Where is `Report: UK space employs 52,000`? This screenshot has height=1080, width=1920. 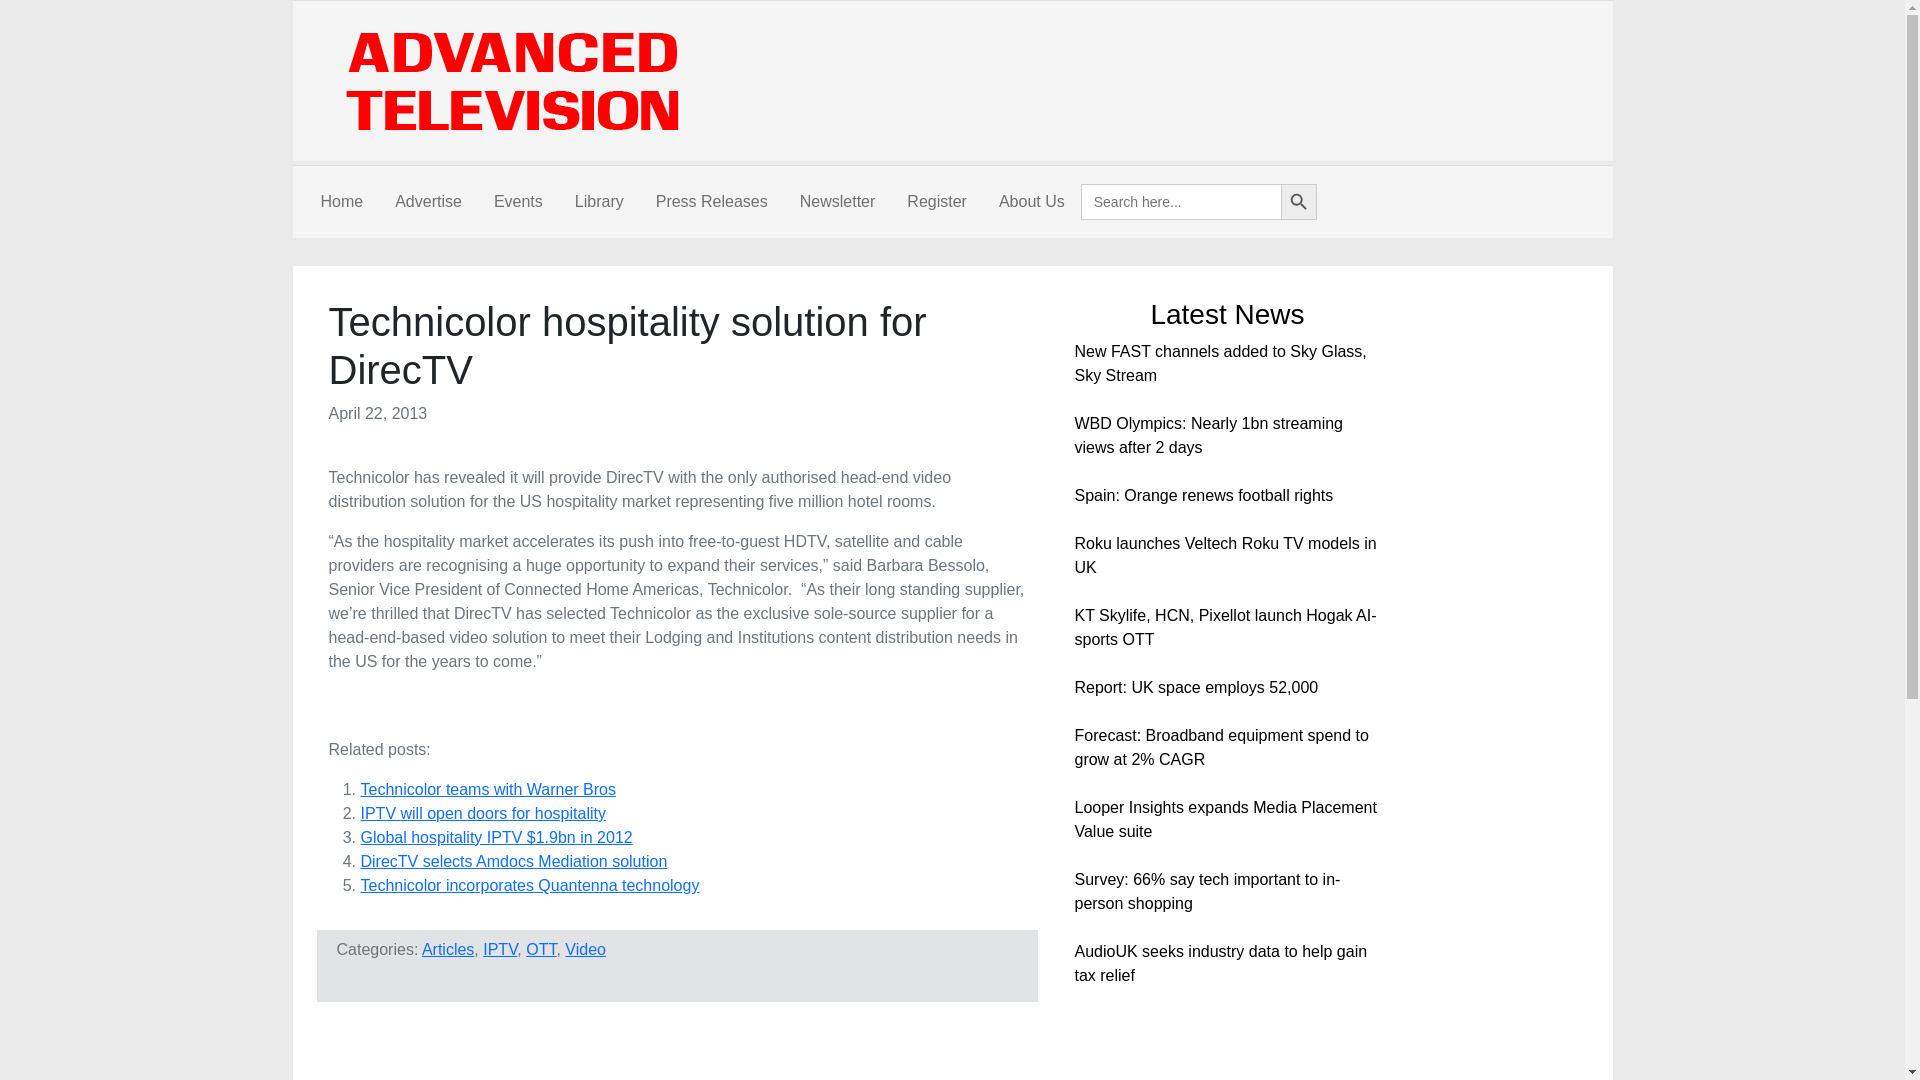
Report: UK space employs 52,000 is located at coordinates (1195, 687).